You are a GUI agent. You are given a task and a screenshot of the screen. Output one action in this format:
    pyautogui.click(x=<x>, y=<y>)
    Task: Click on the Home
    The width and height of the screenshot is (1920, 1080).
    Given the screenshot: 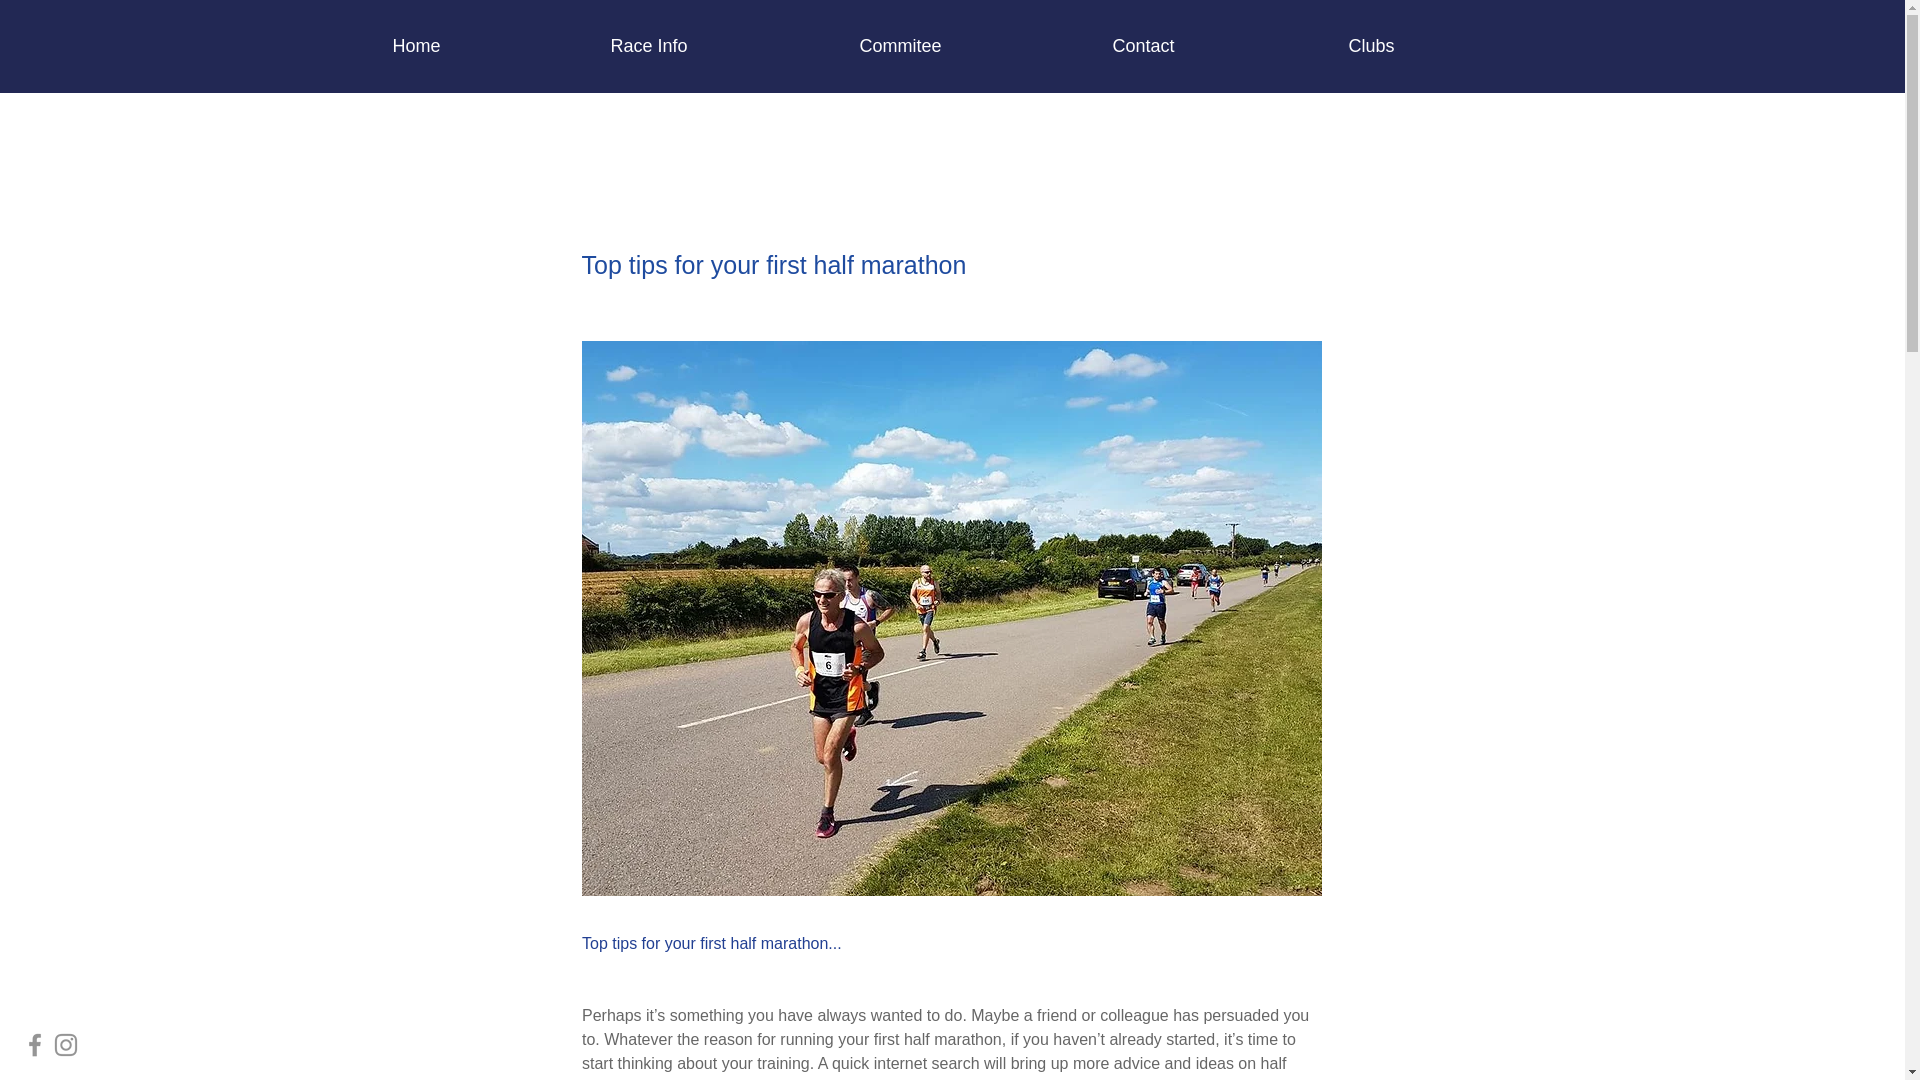 What is the action you would take?
    pyautogui.click(x=486, y=46)
    